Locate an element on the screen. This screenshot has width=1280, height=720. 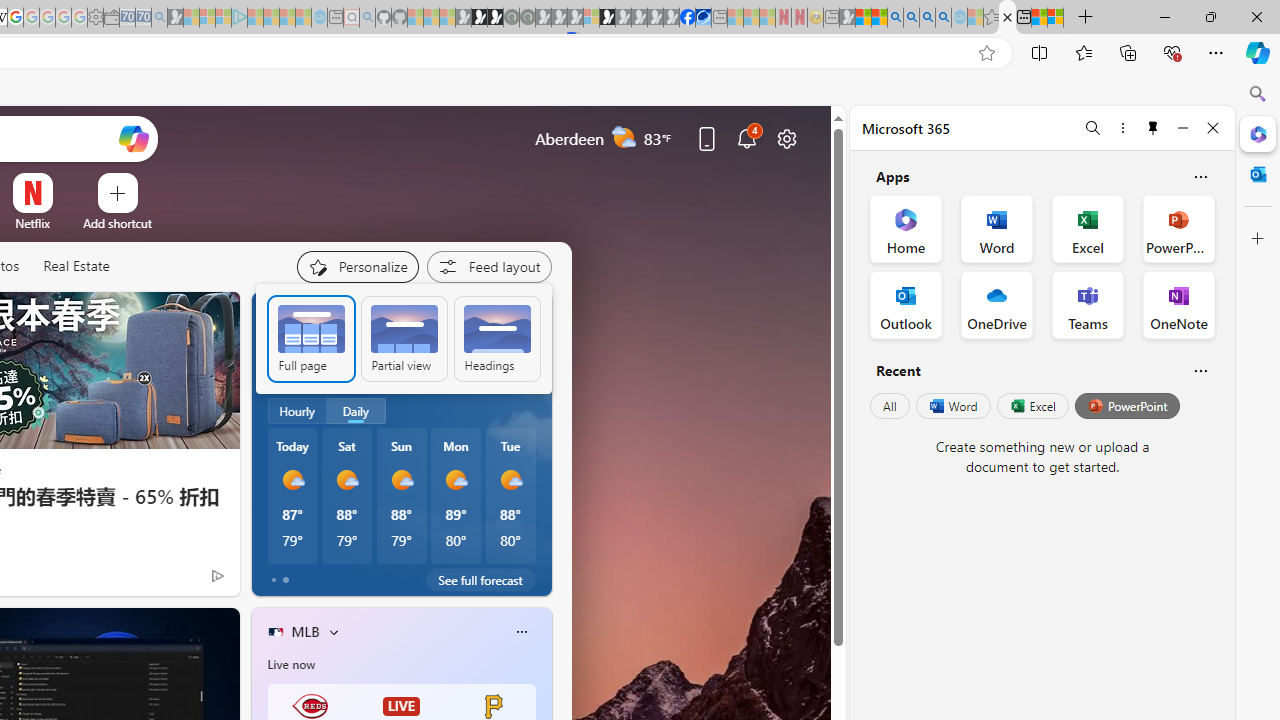
Notifications is located at coordinates (746, 138).